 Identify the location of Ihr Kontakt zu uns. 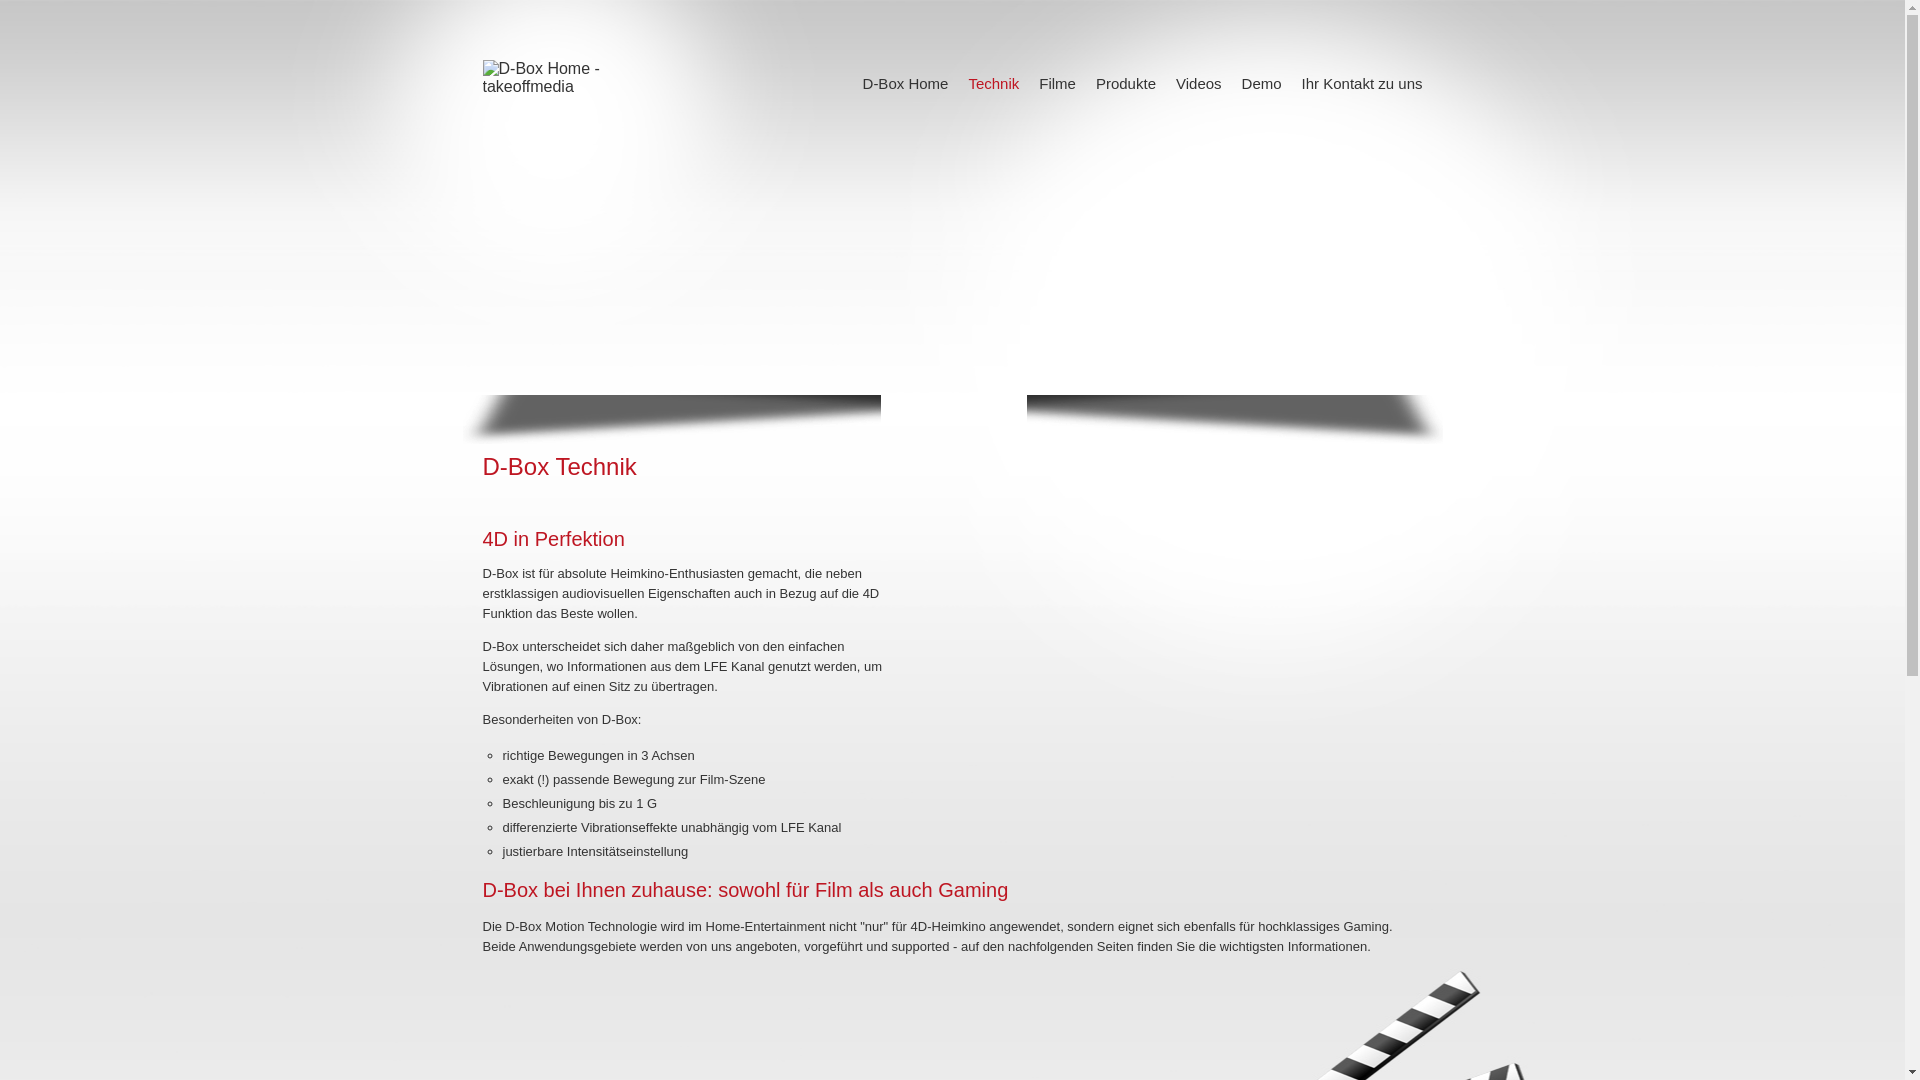
(1362, 86).